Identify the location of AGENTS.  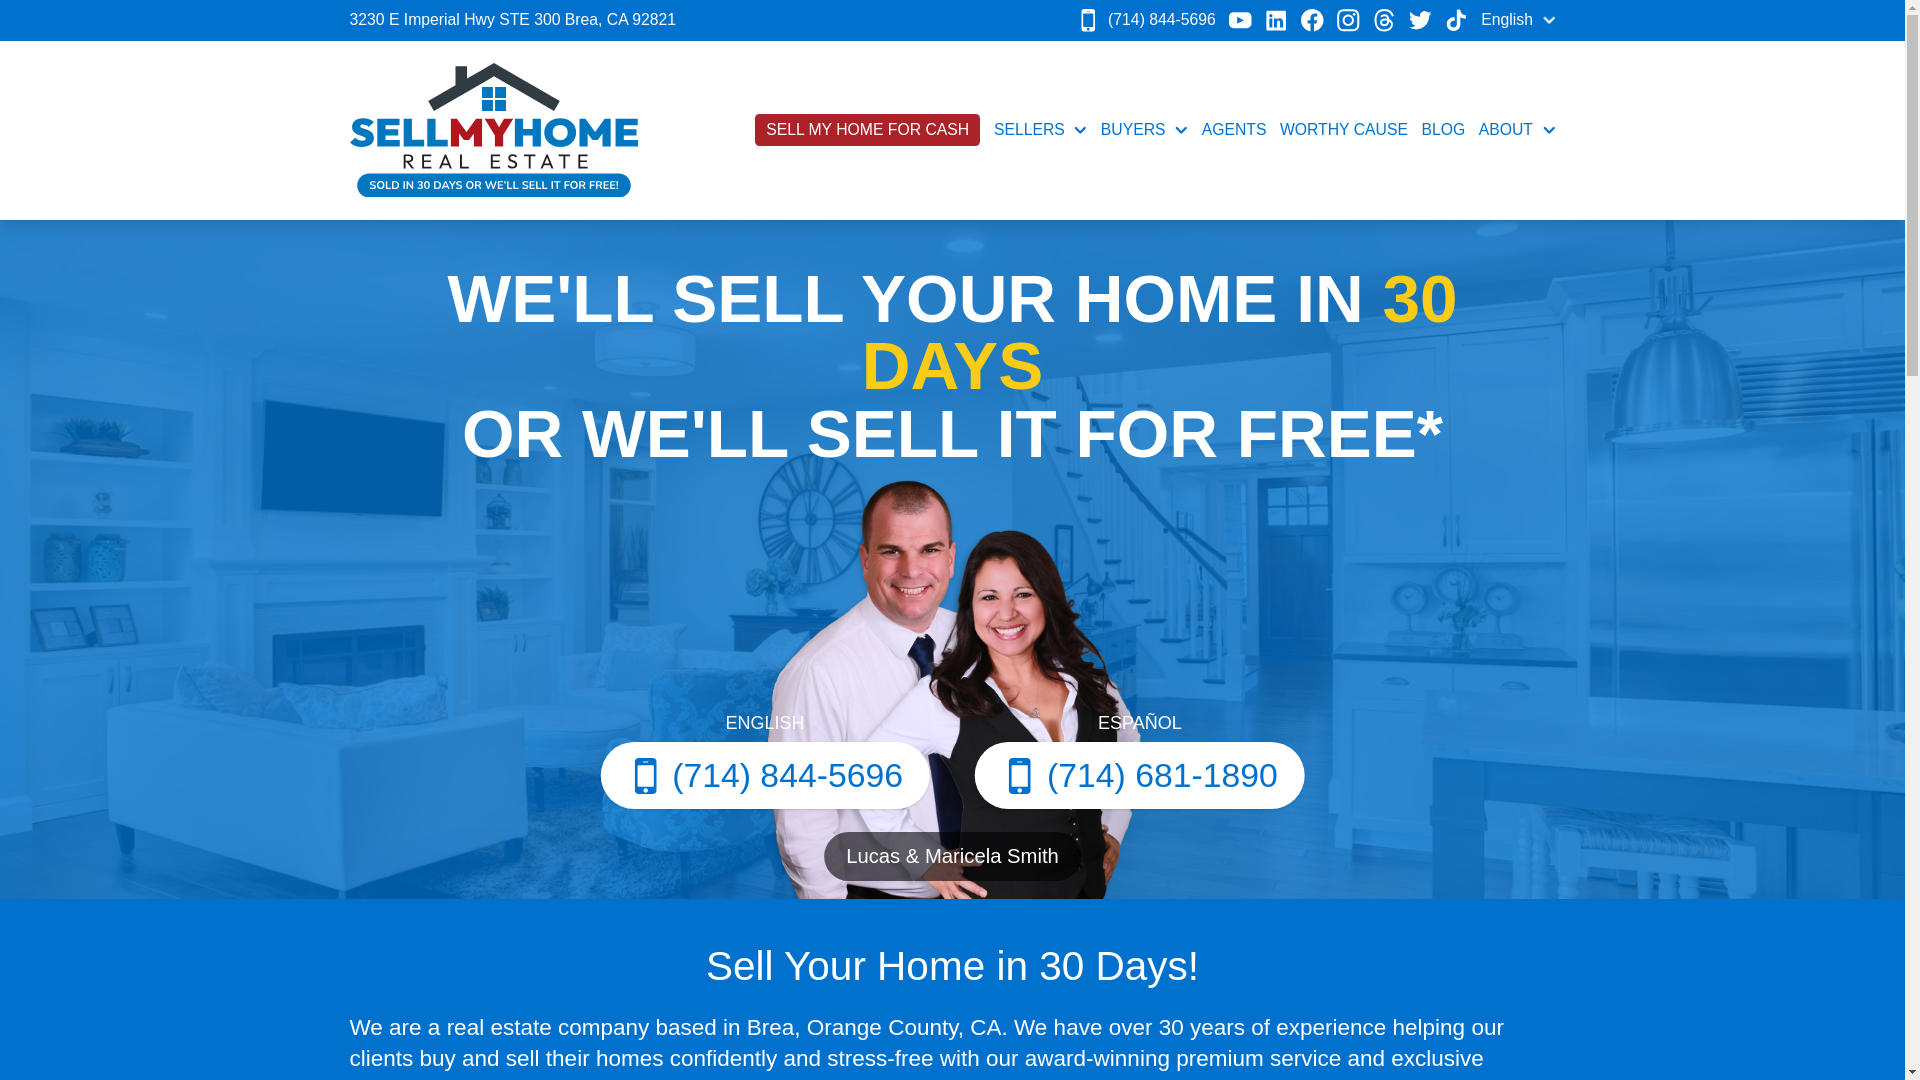
(1234, 130).